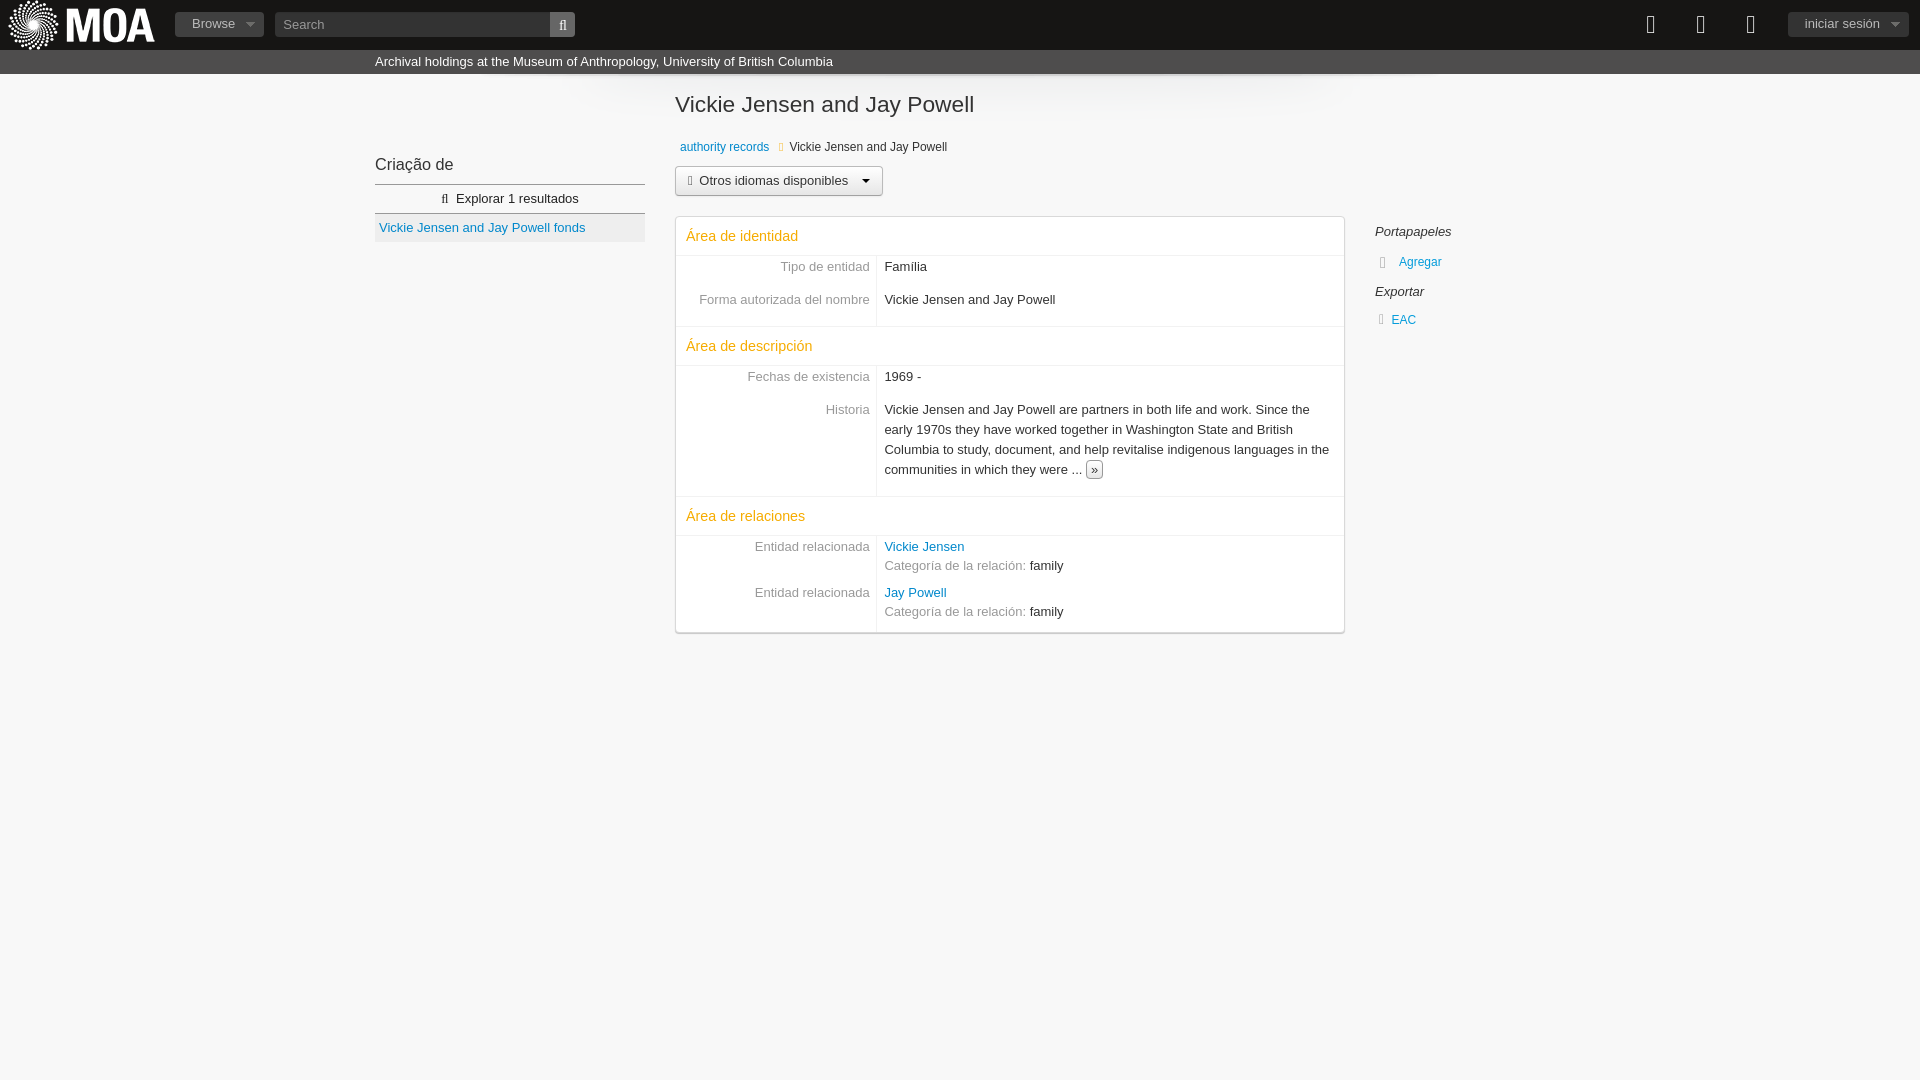  I want to click on Portapapeles, so click(1651, 24).